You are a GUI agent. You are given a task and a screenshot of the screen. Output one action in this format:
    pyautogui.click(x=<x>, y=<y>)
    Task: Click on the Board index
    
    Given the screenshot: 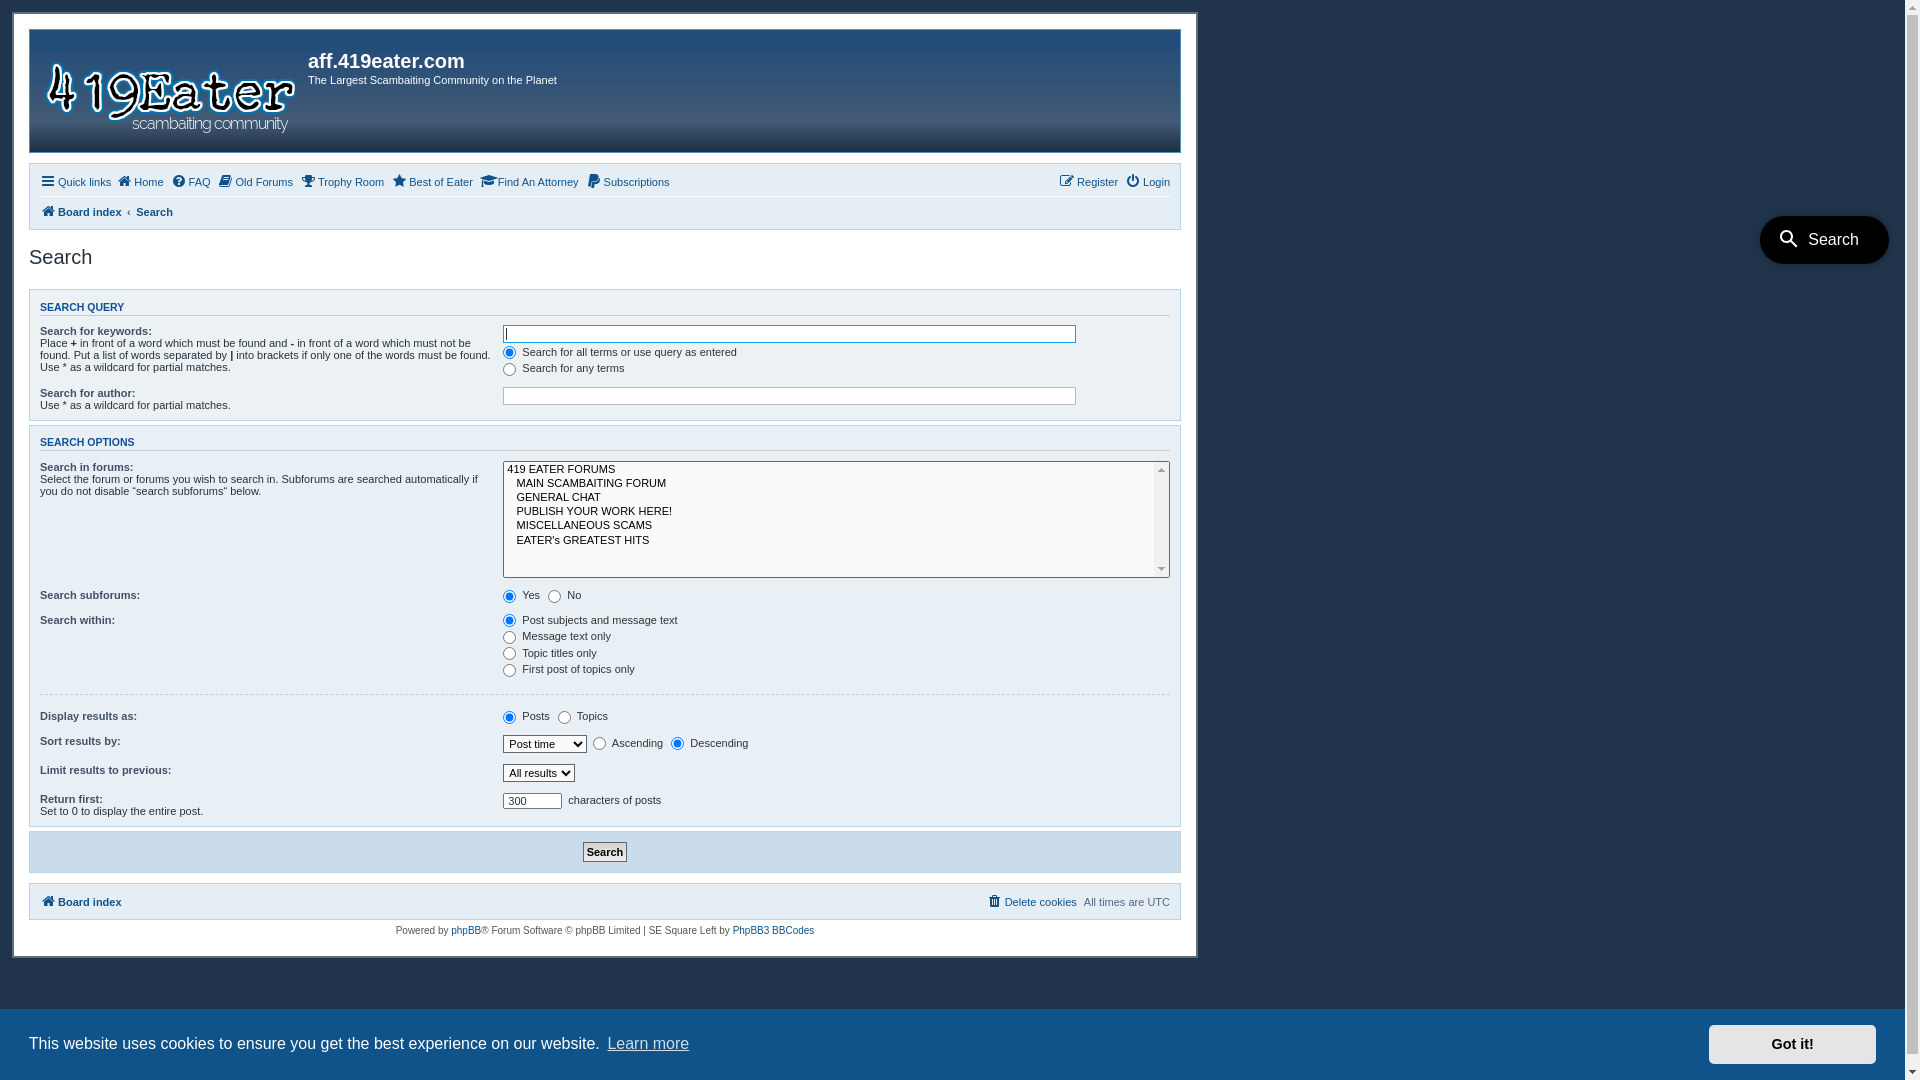 What is the action you would take?
    pyautogui.click(x=81, y=212)
    